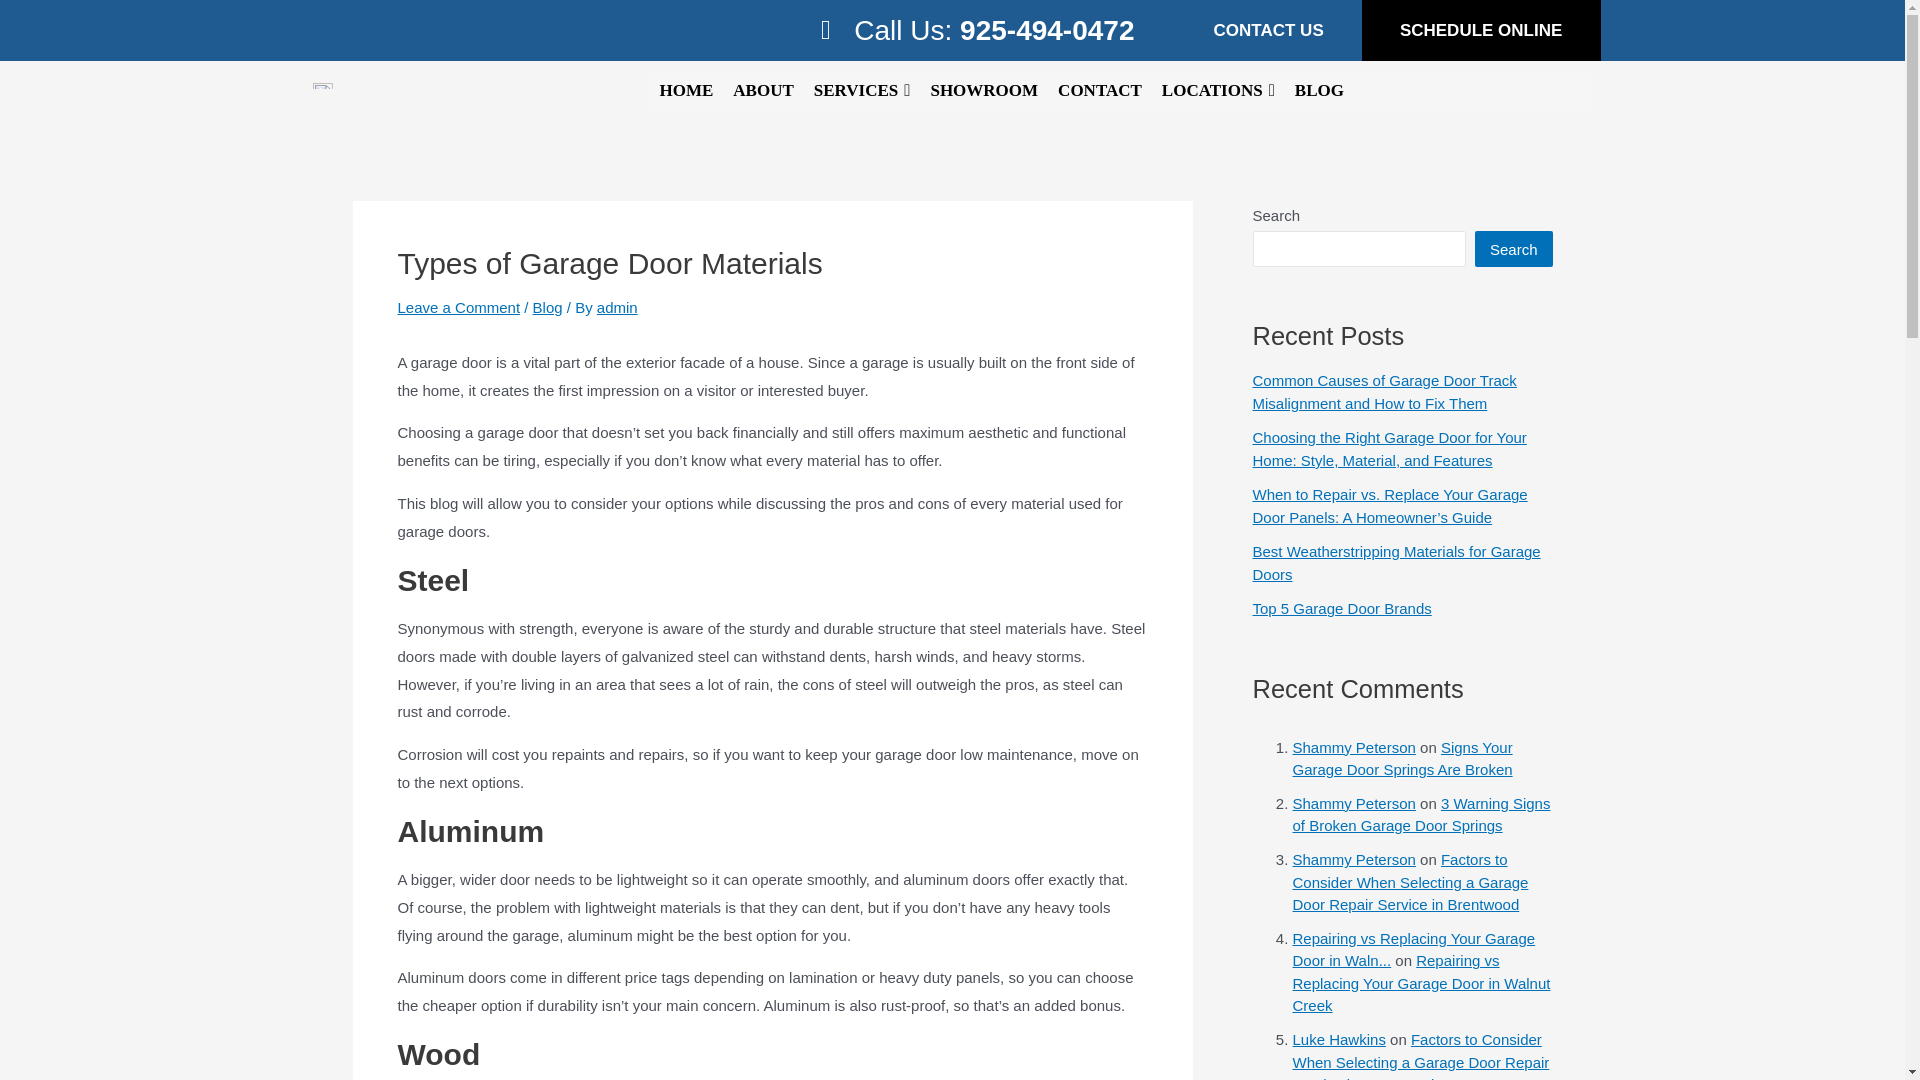  Describe the element at coordinates (1318, 91) in the screenshot. I see `BLOG` at that location.